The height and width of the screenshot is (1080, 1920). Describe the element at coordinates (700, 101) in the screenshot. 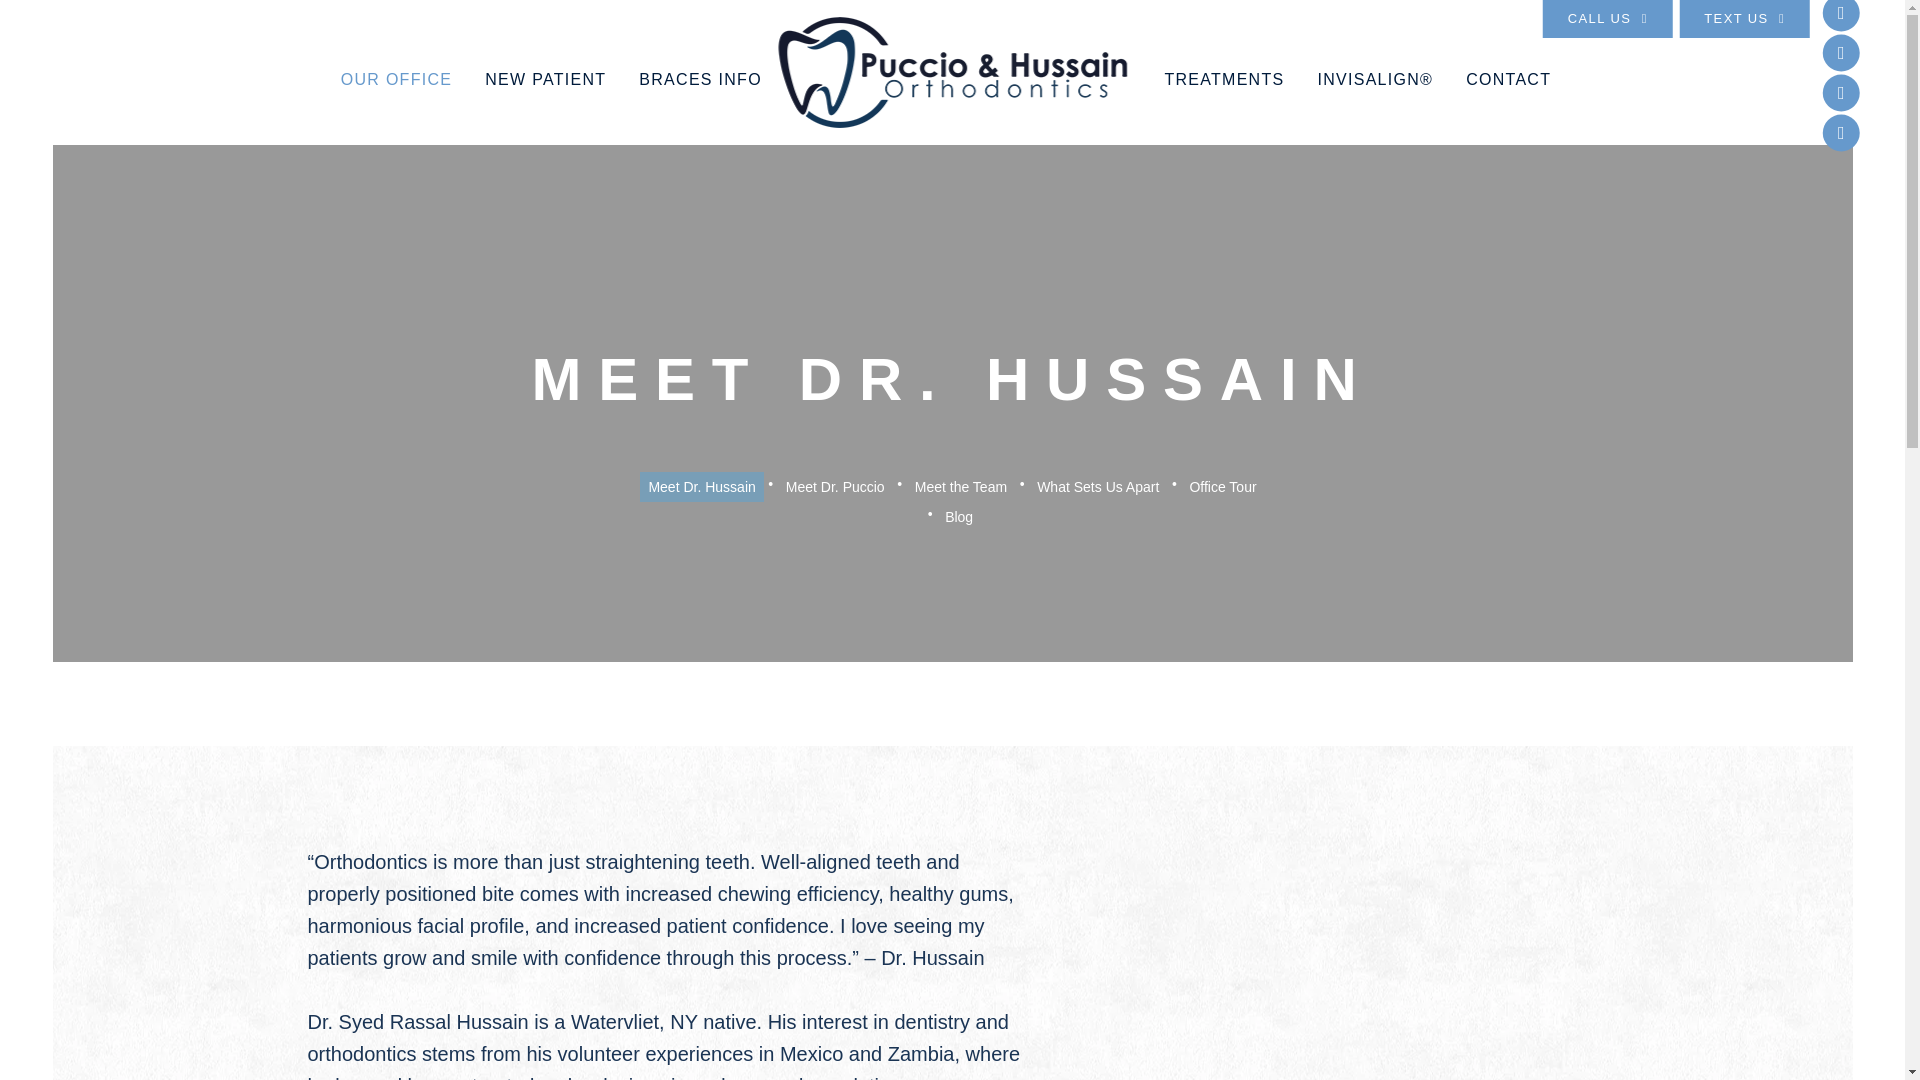

I see `BRACES INFO` at that location.